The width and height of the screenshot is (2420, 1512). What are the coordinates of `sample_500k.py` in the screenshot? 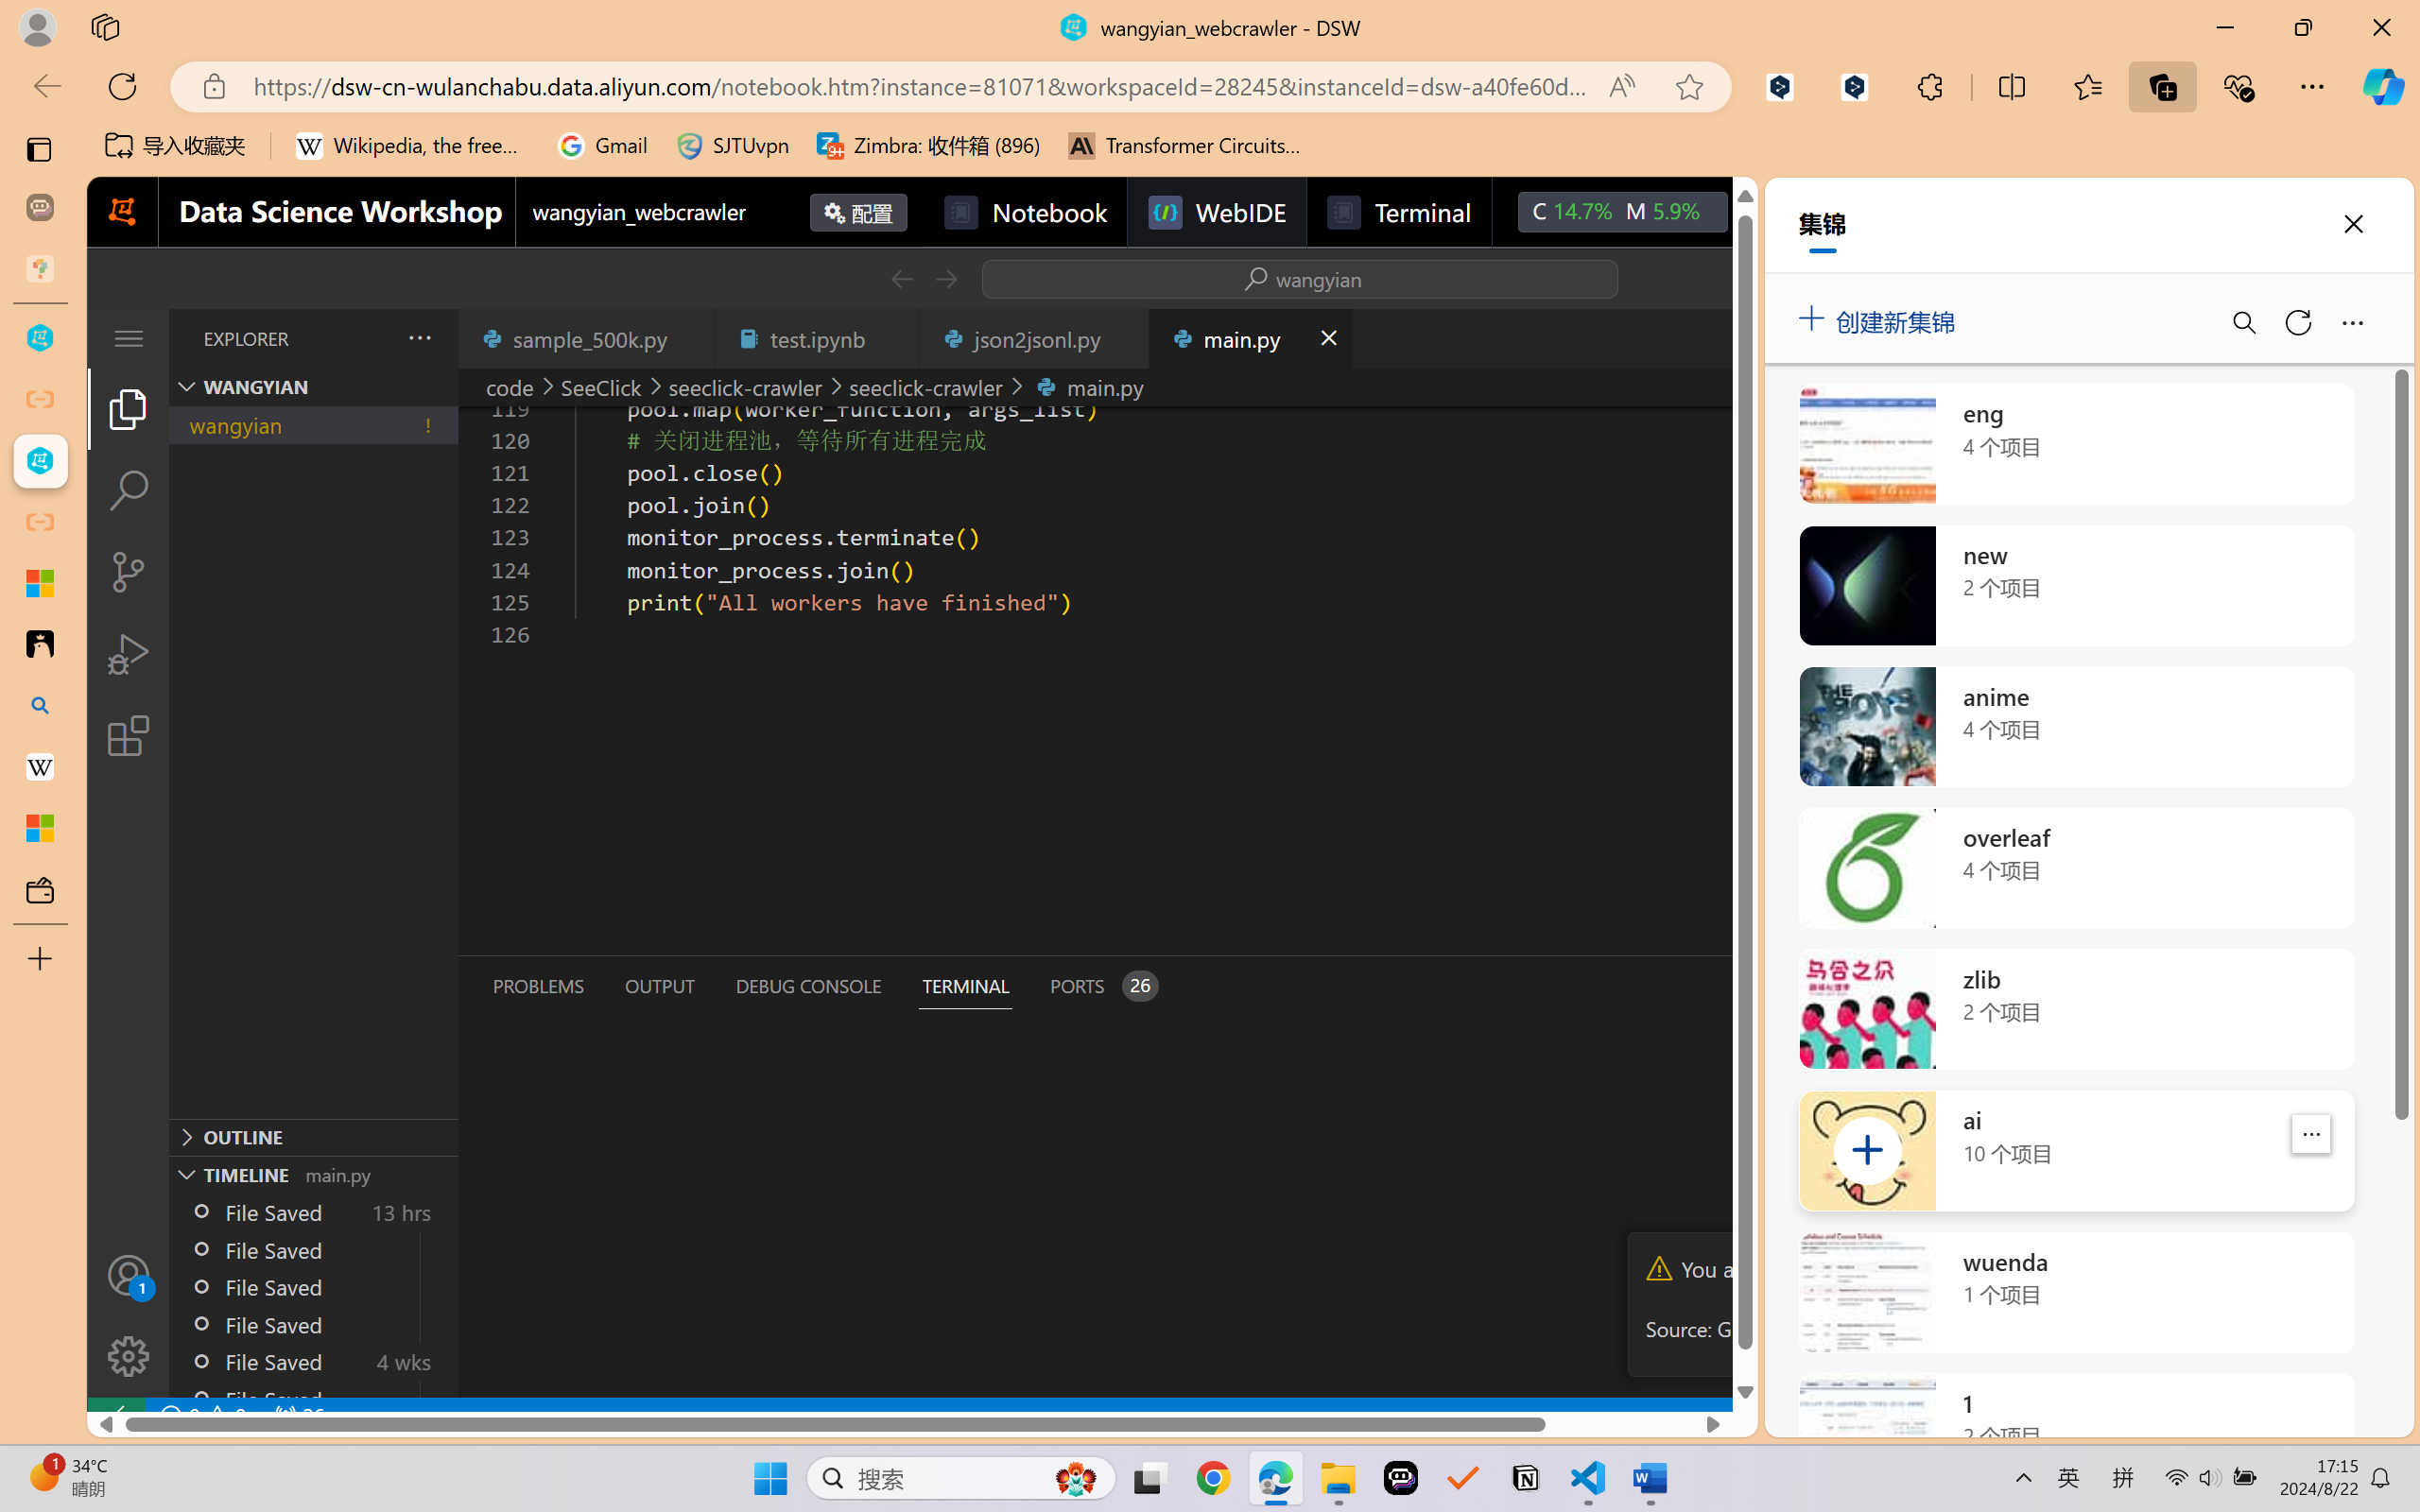 It's located at (586, 338).